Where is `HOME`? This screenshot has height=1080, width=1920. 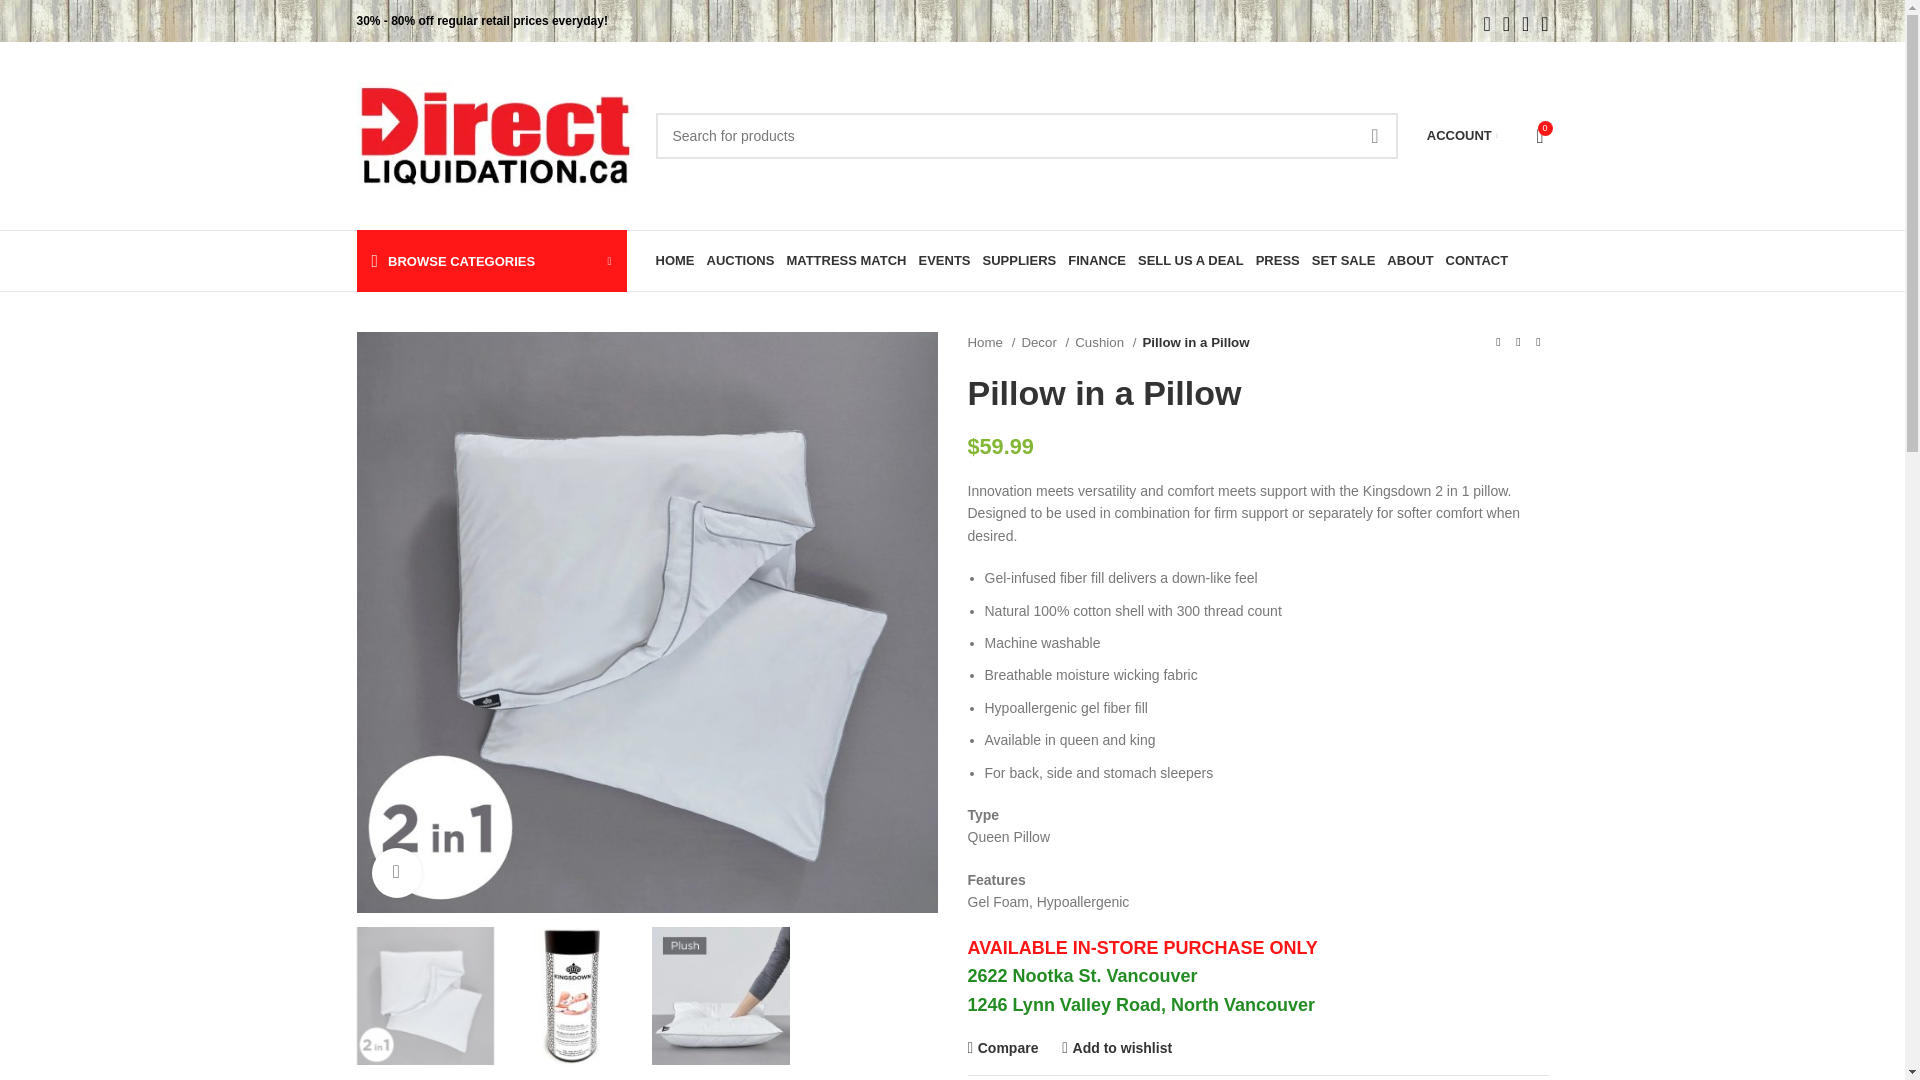
HOME is located at coordinates (674, 260).